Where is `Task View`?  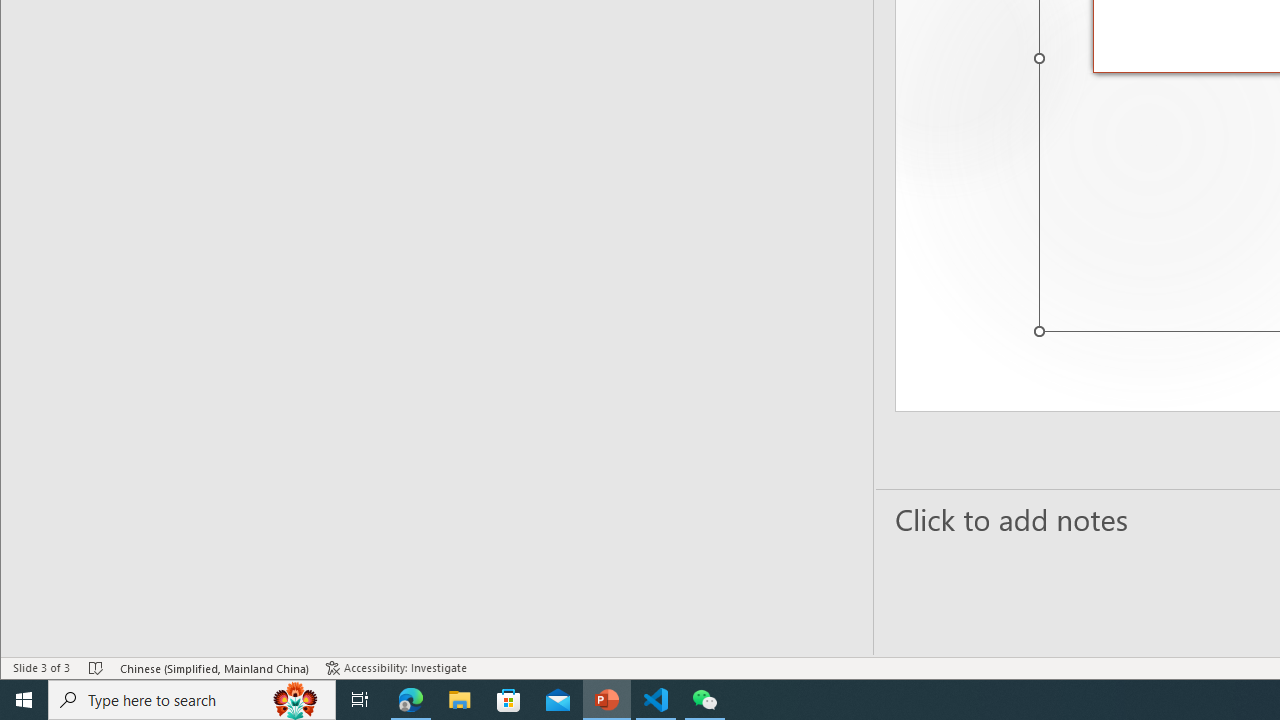
Task View is located at coordinates (360, 700).